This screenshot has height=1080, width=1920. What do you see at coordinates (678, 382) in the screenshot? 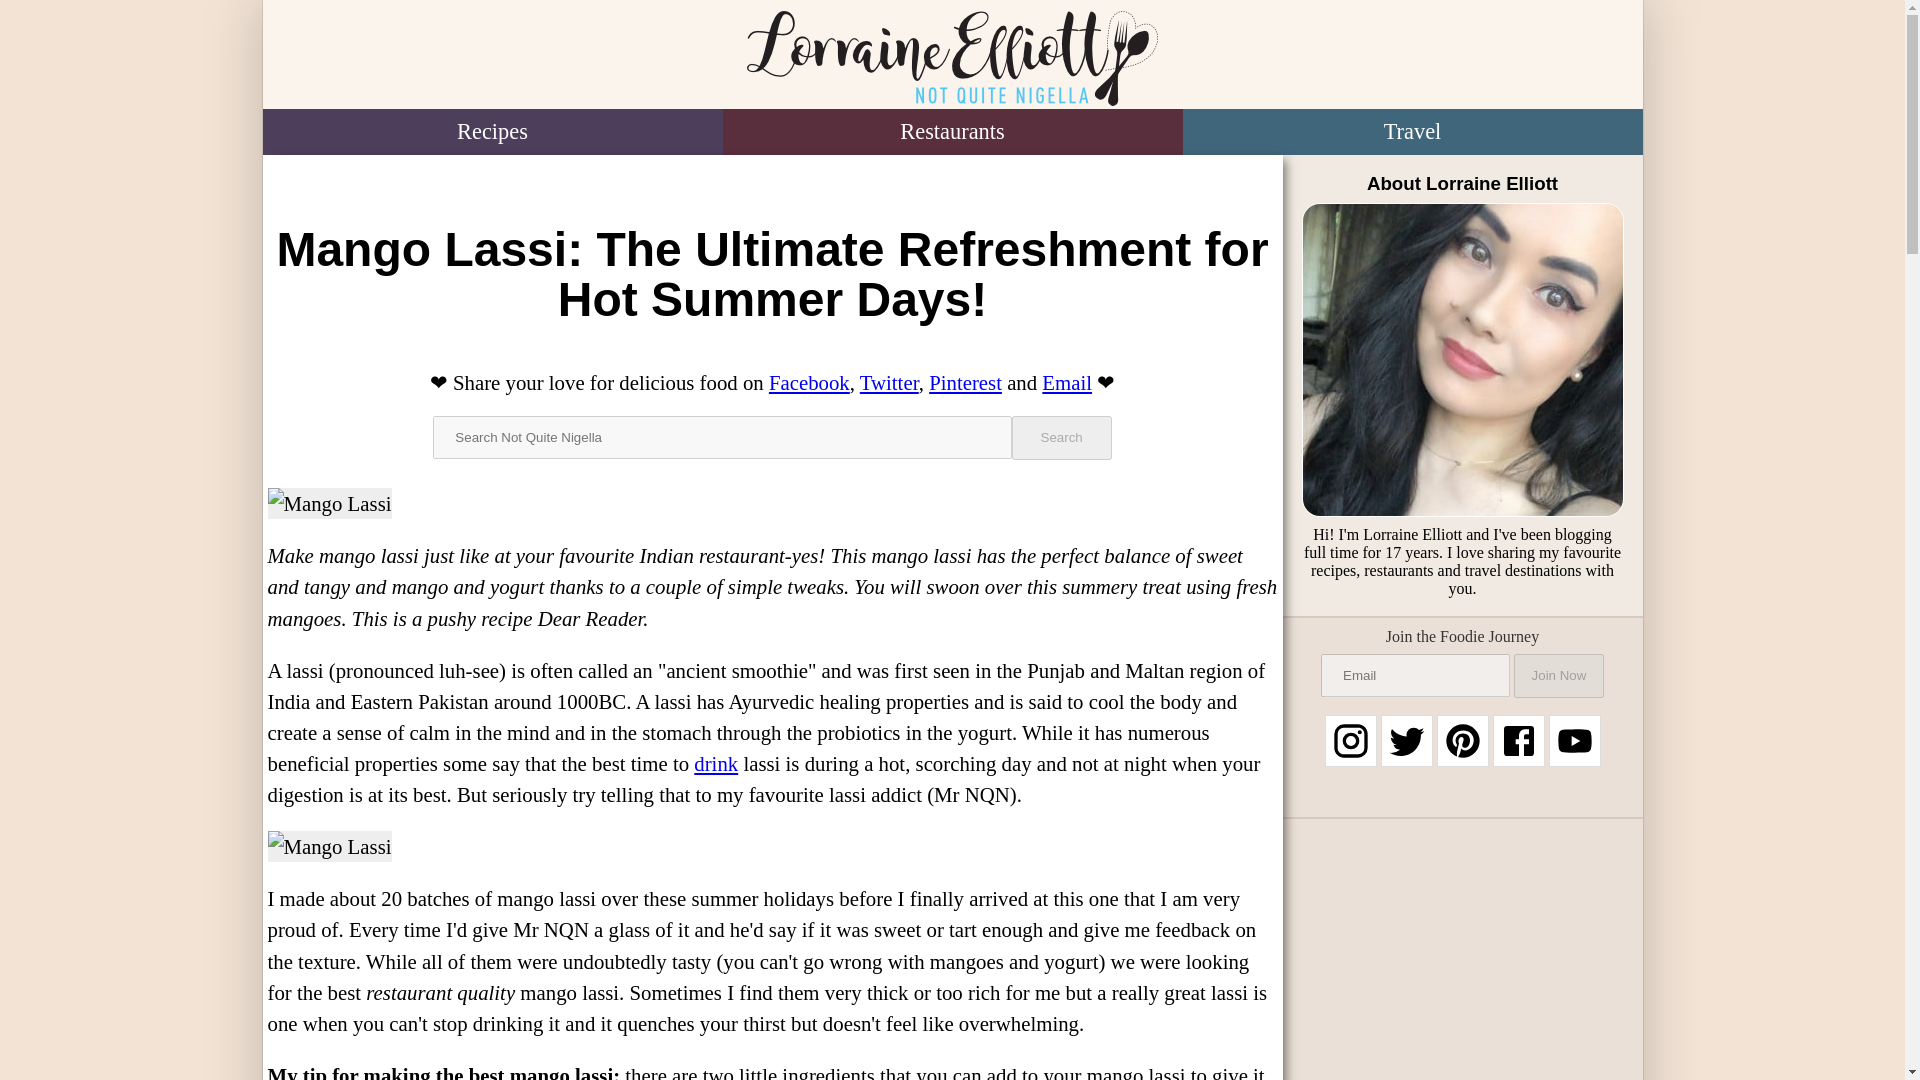
I see `delicious food` at bounding box center [678, 382].